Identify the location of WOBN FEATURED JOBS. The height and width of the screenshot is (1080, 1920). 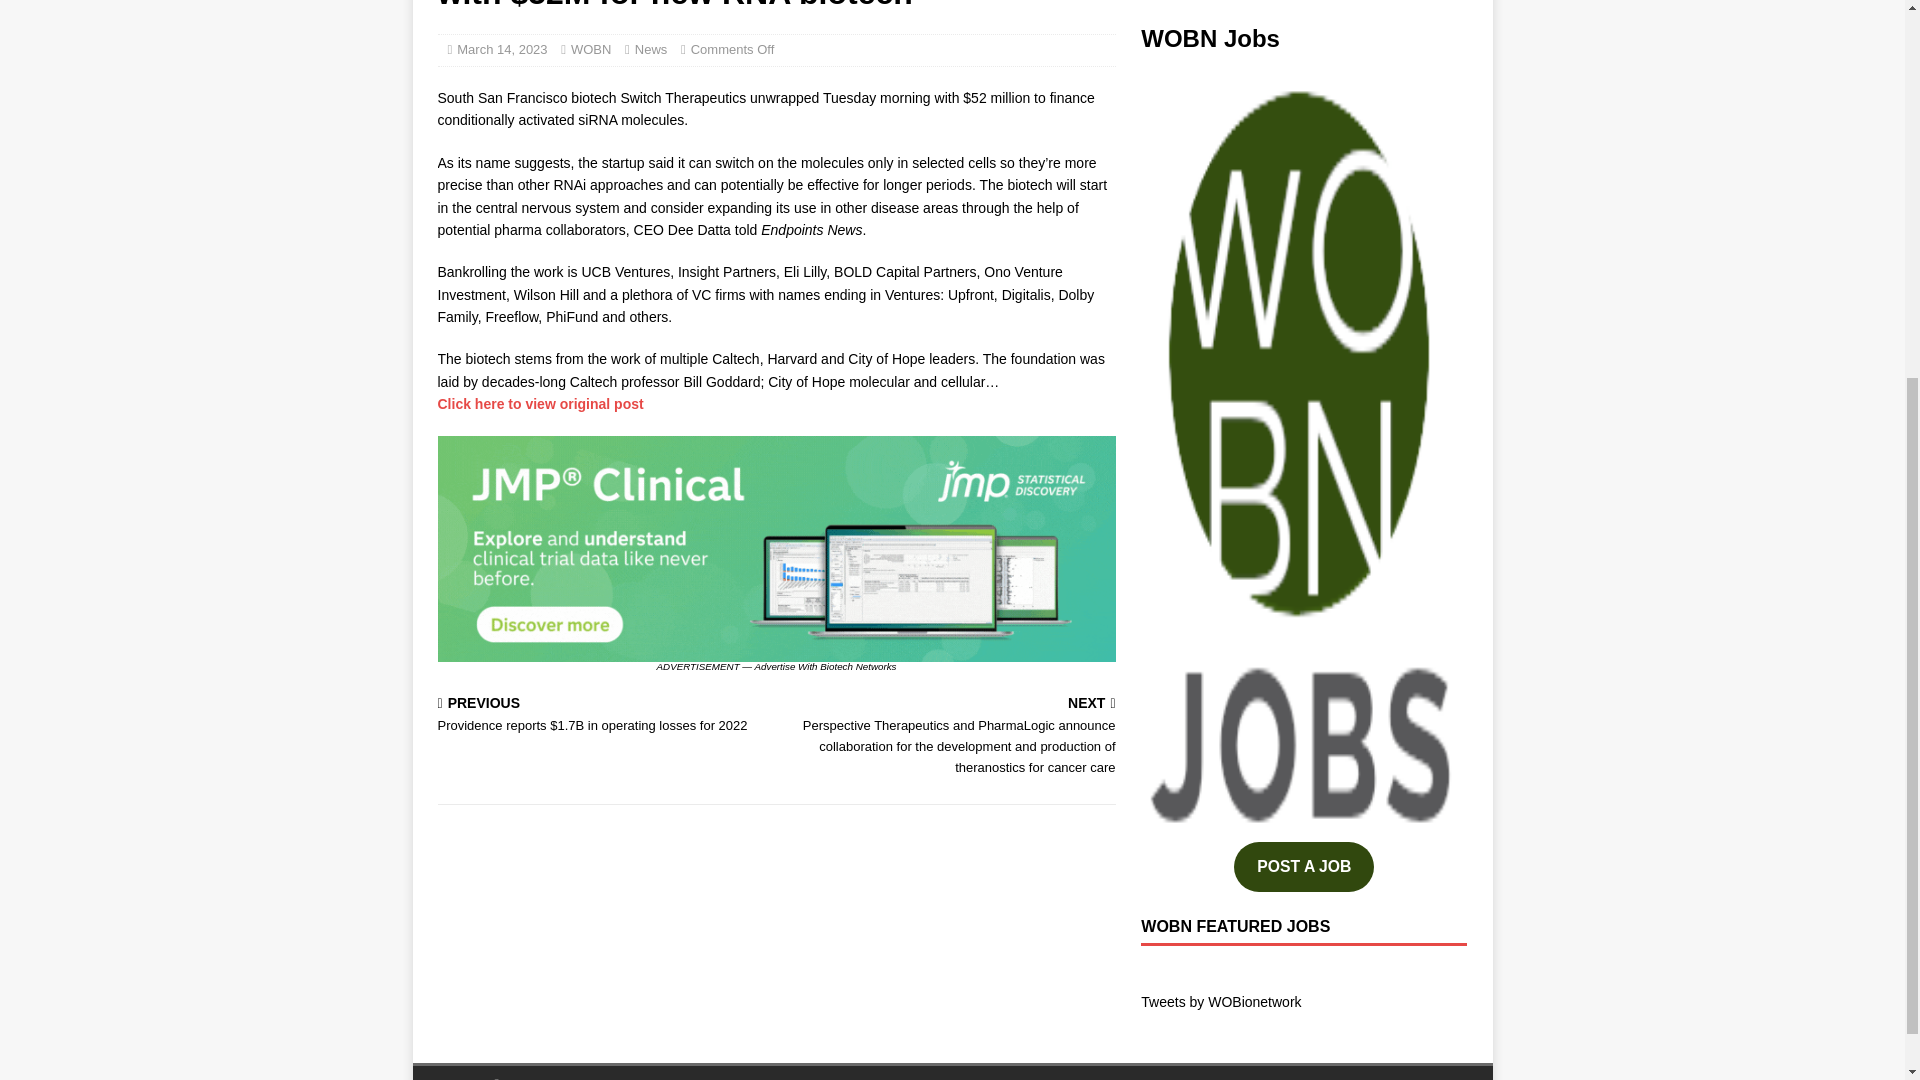
(1235, 926).